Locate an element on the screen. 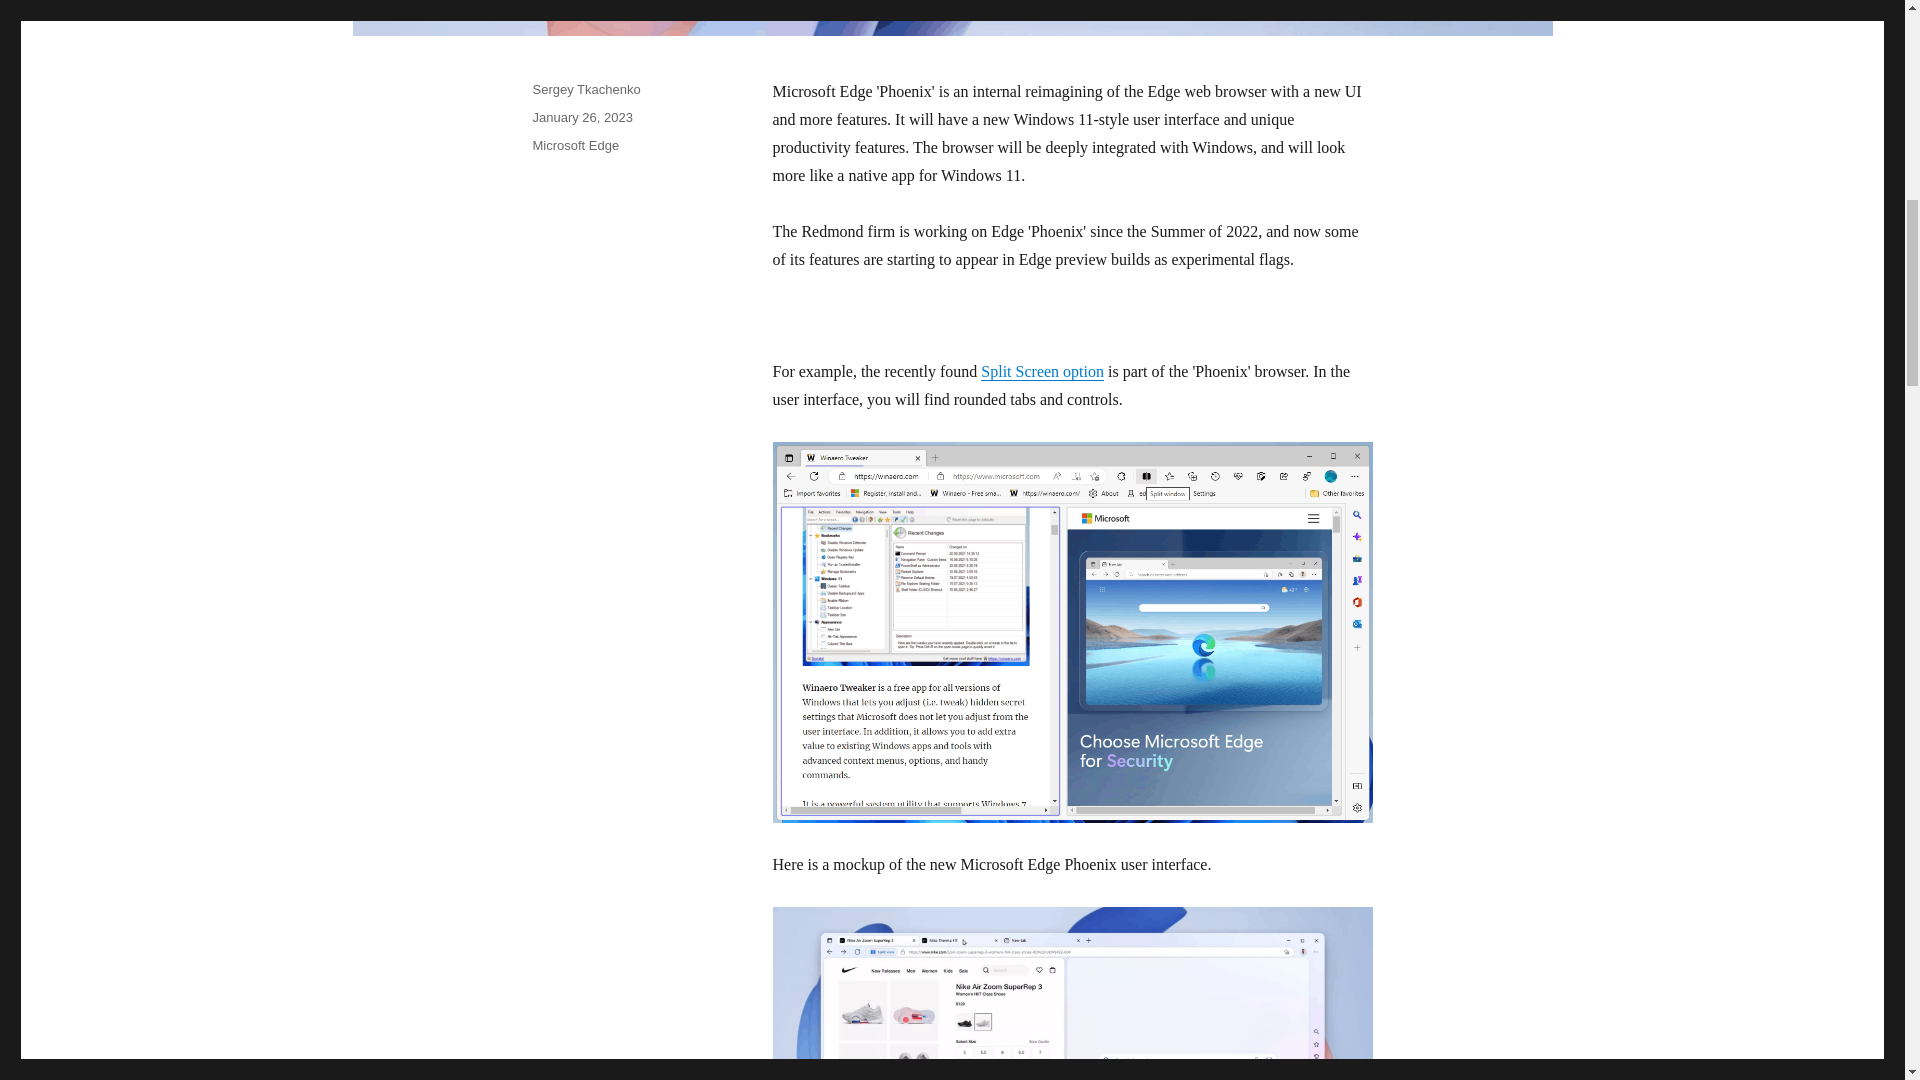 The width and height of the screenshot is (1920, 1080). Split Screen option is located at coordinates (1042, 371).